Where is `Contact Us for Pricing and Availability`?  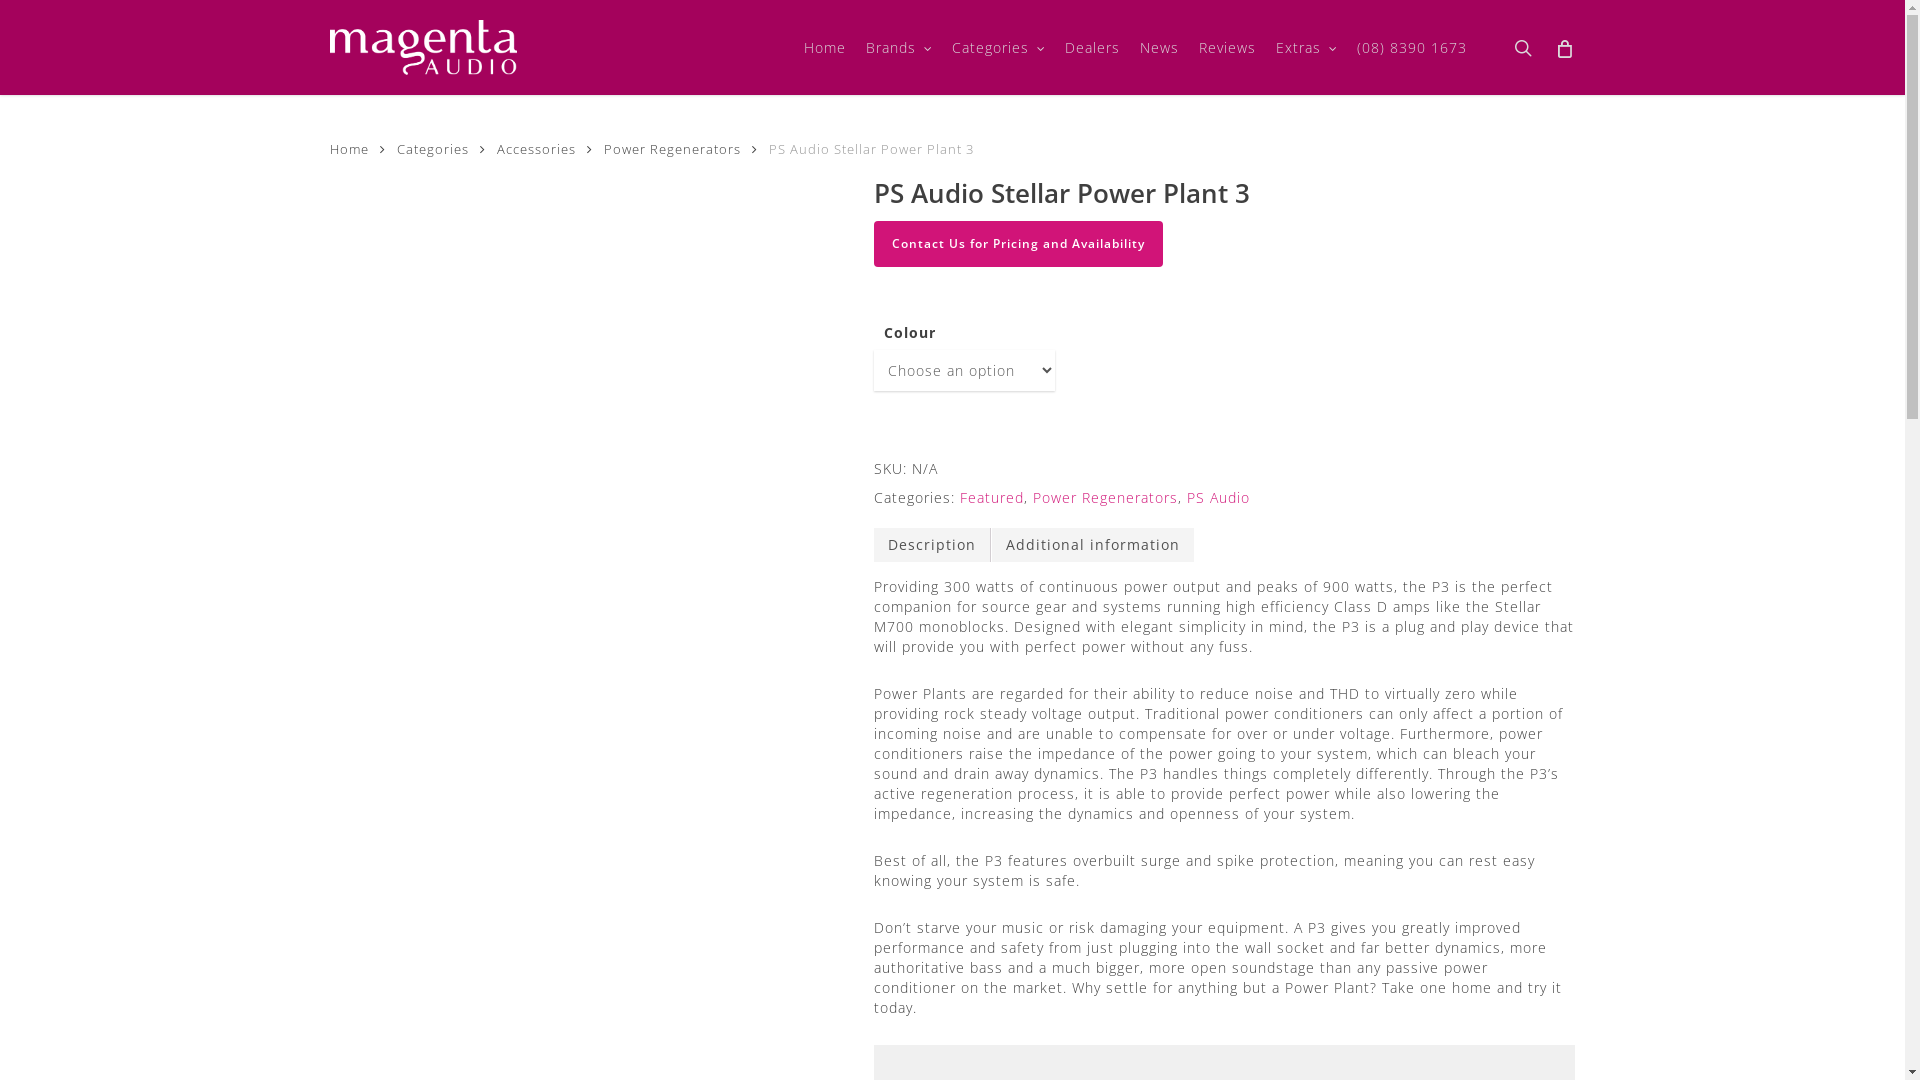 Contact Us for Pricing and Availability is located at coordinates (1018, 244).